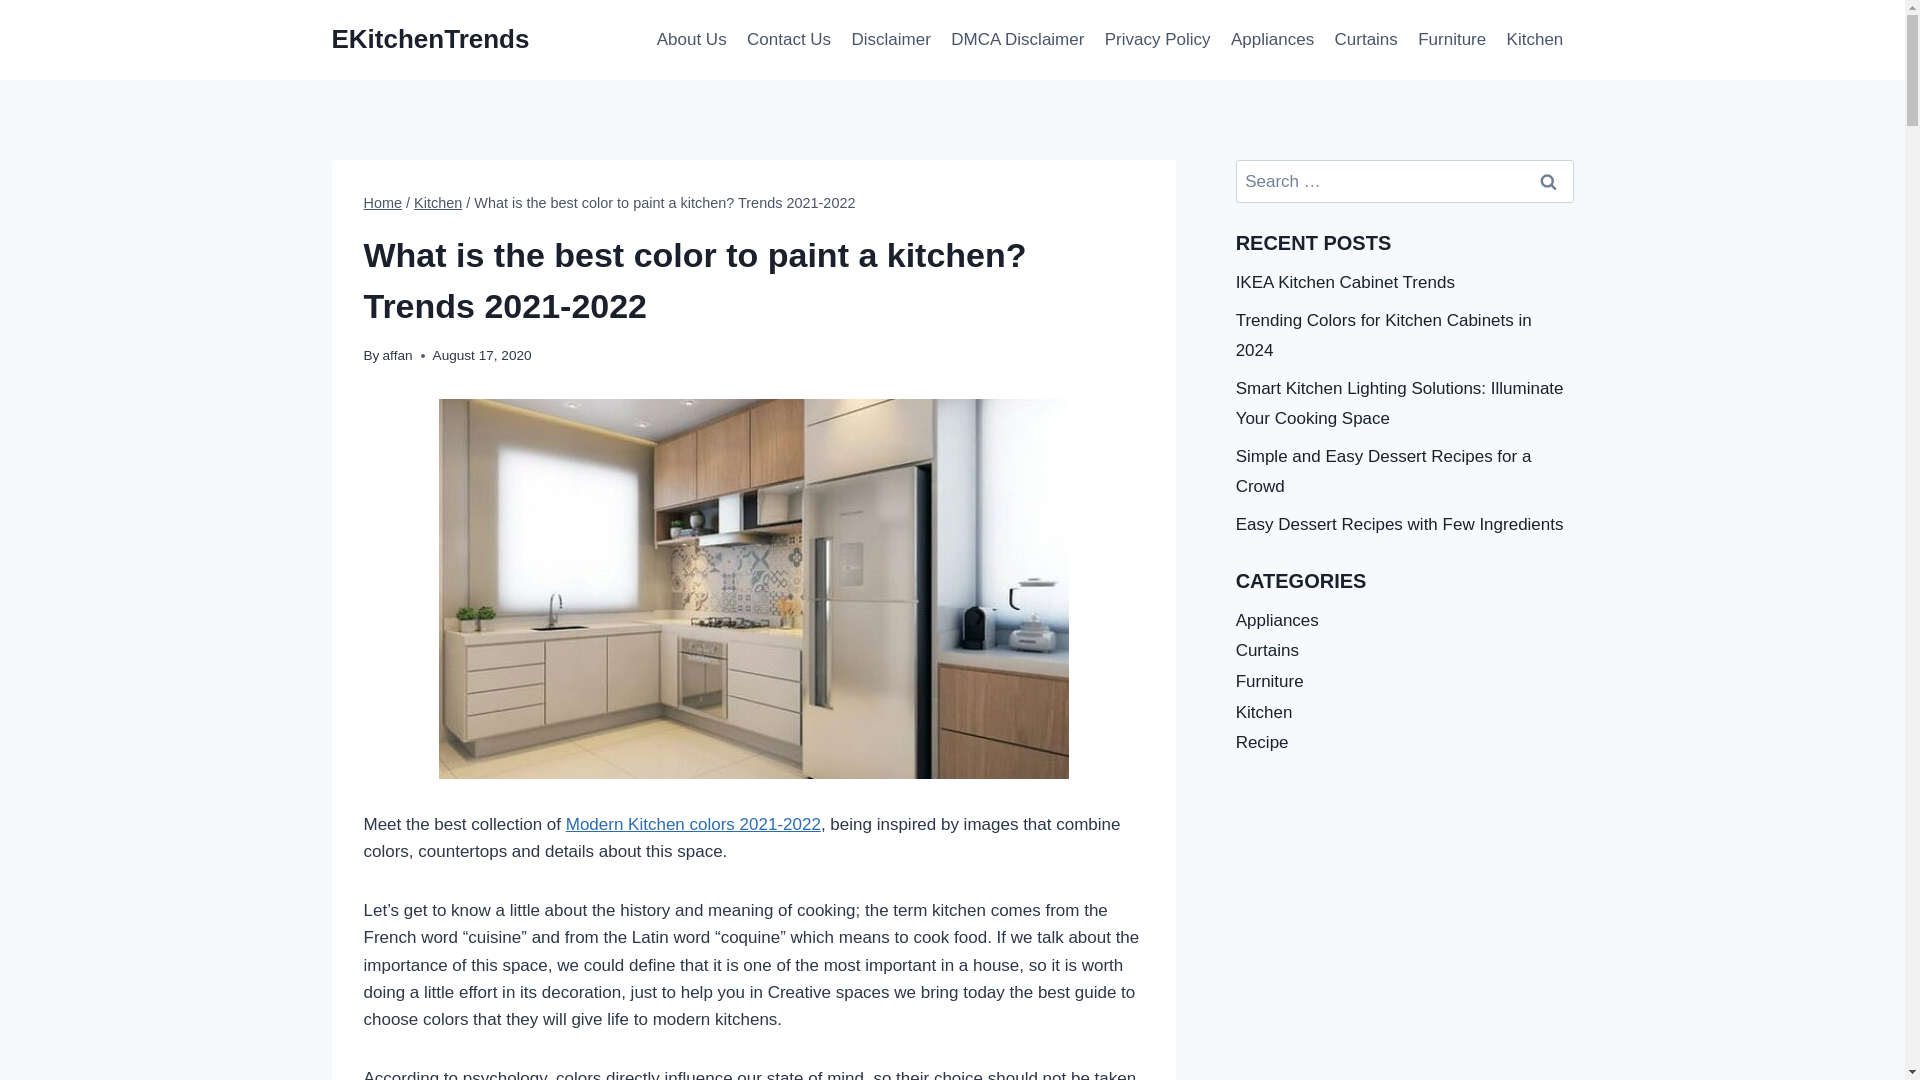 This screenshot has height=1080, width=1920. What do you see at coordinates (692, 40) in the screenshot?
I see `About Us` at bounding box center [692, 40].